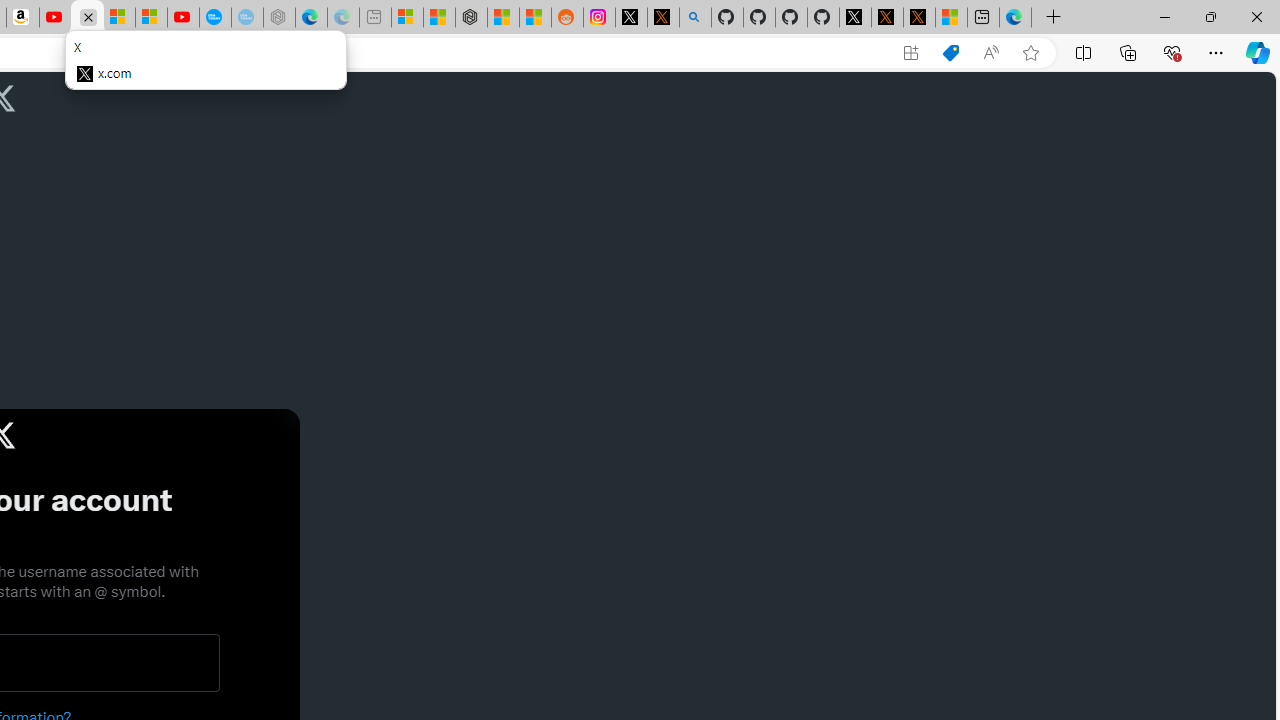  Describe the element at coordinates (919, 18) in the screenshot. I see `X Privacy Policy` at that location.